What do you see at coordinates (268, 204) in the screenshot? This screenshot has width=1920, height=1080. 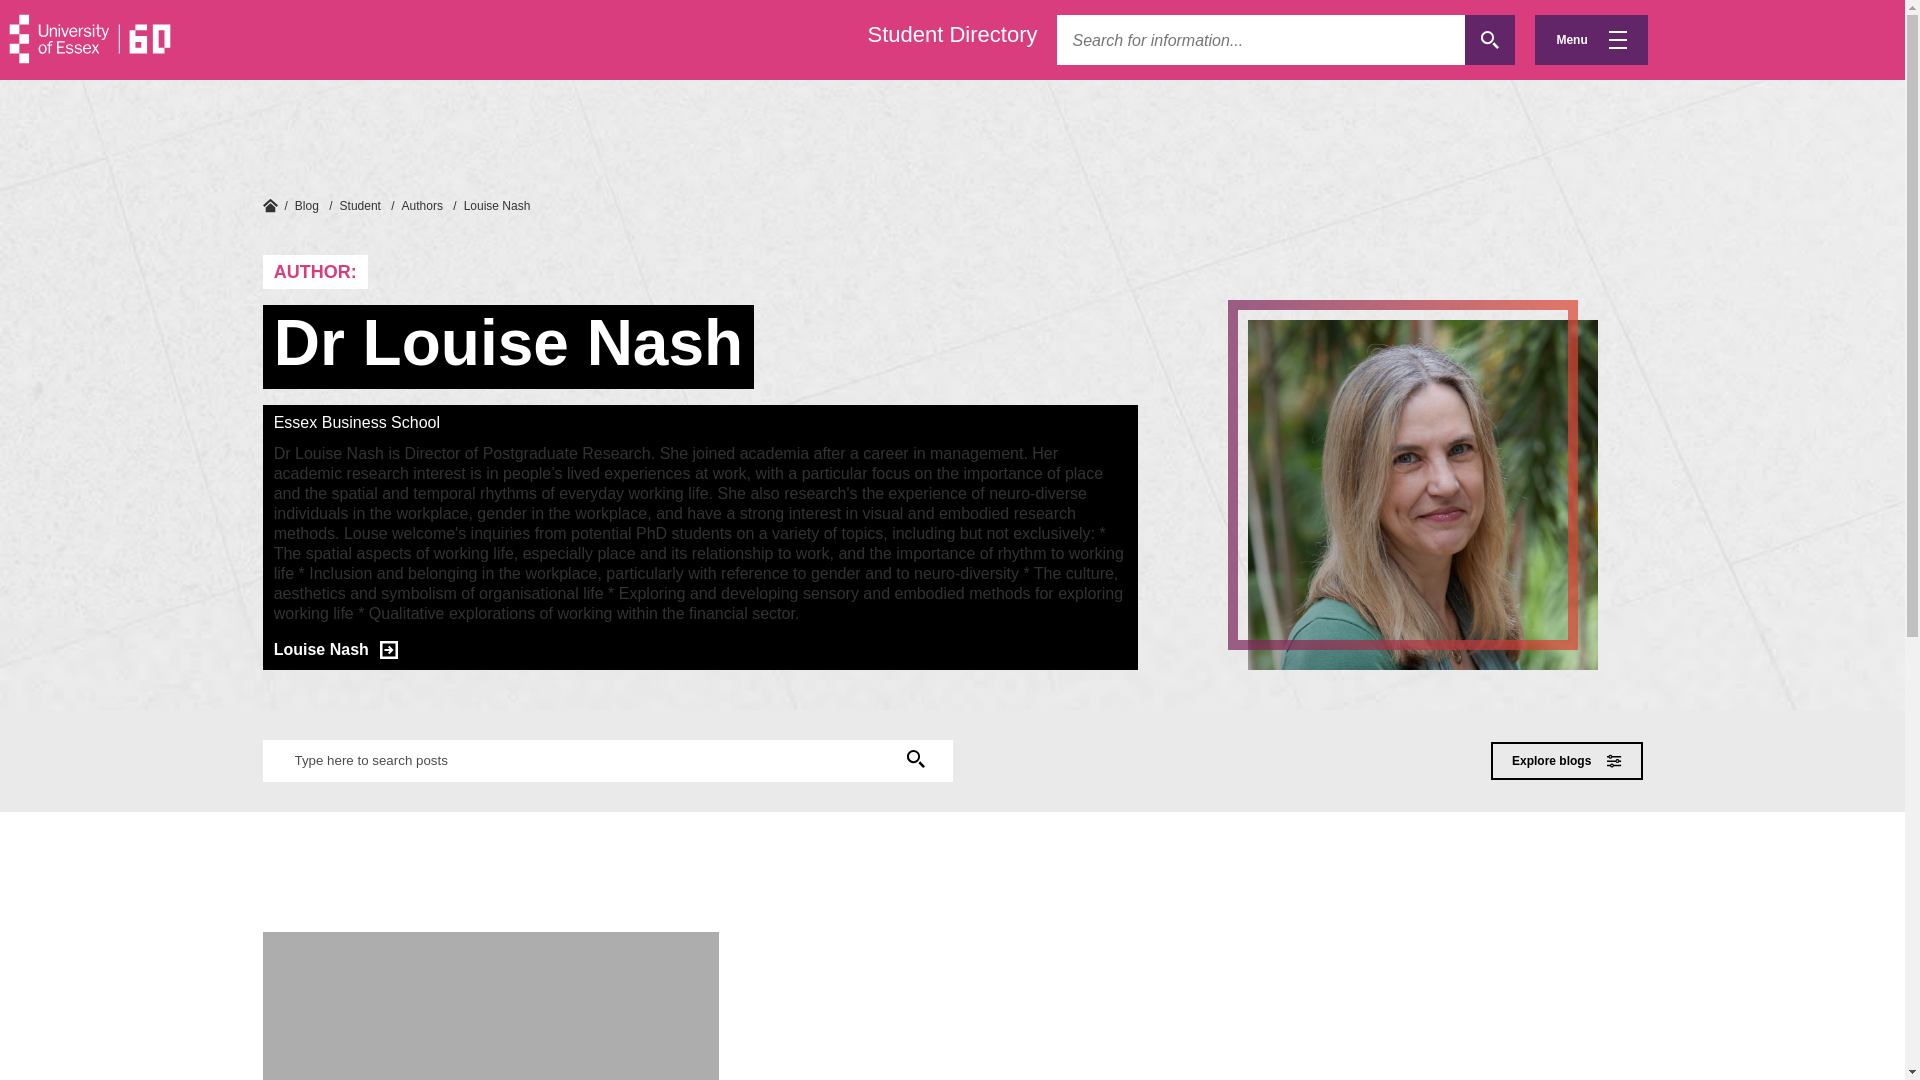 I see `University of Essex homepage` at bounding box center [268, 204].